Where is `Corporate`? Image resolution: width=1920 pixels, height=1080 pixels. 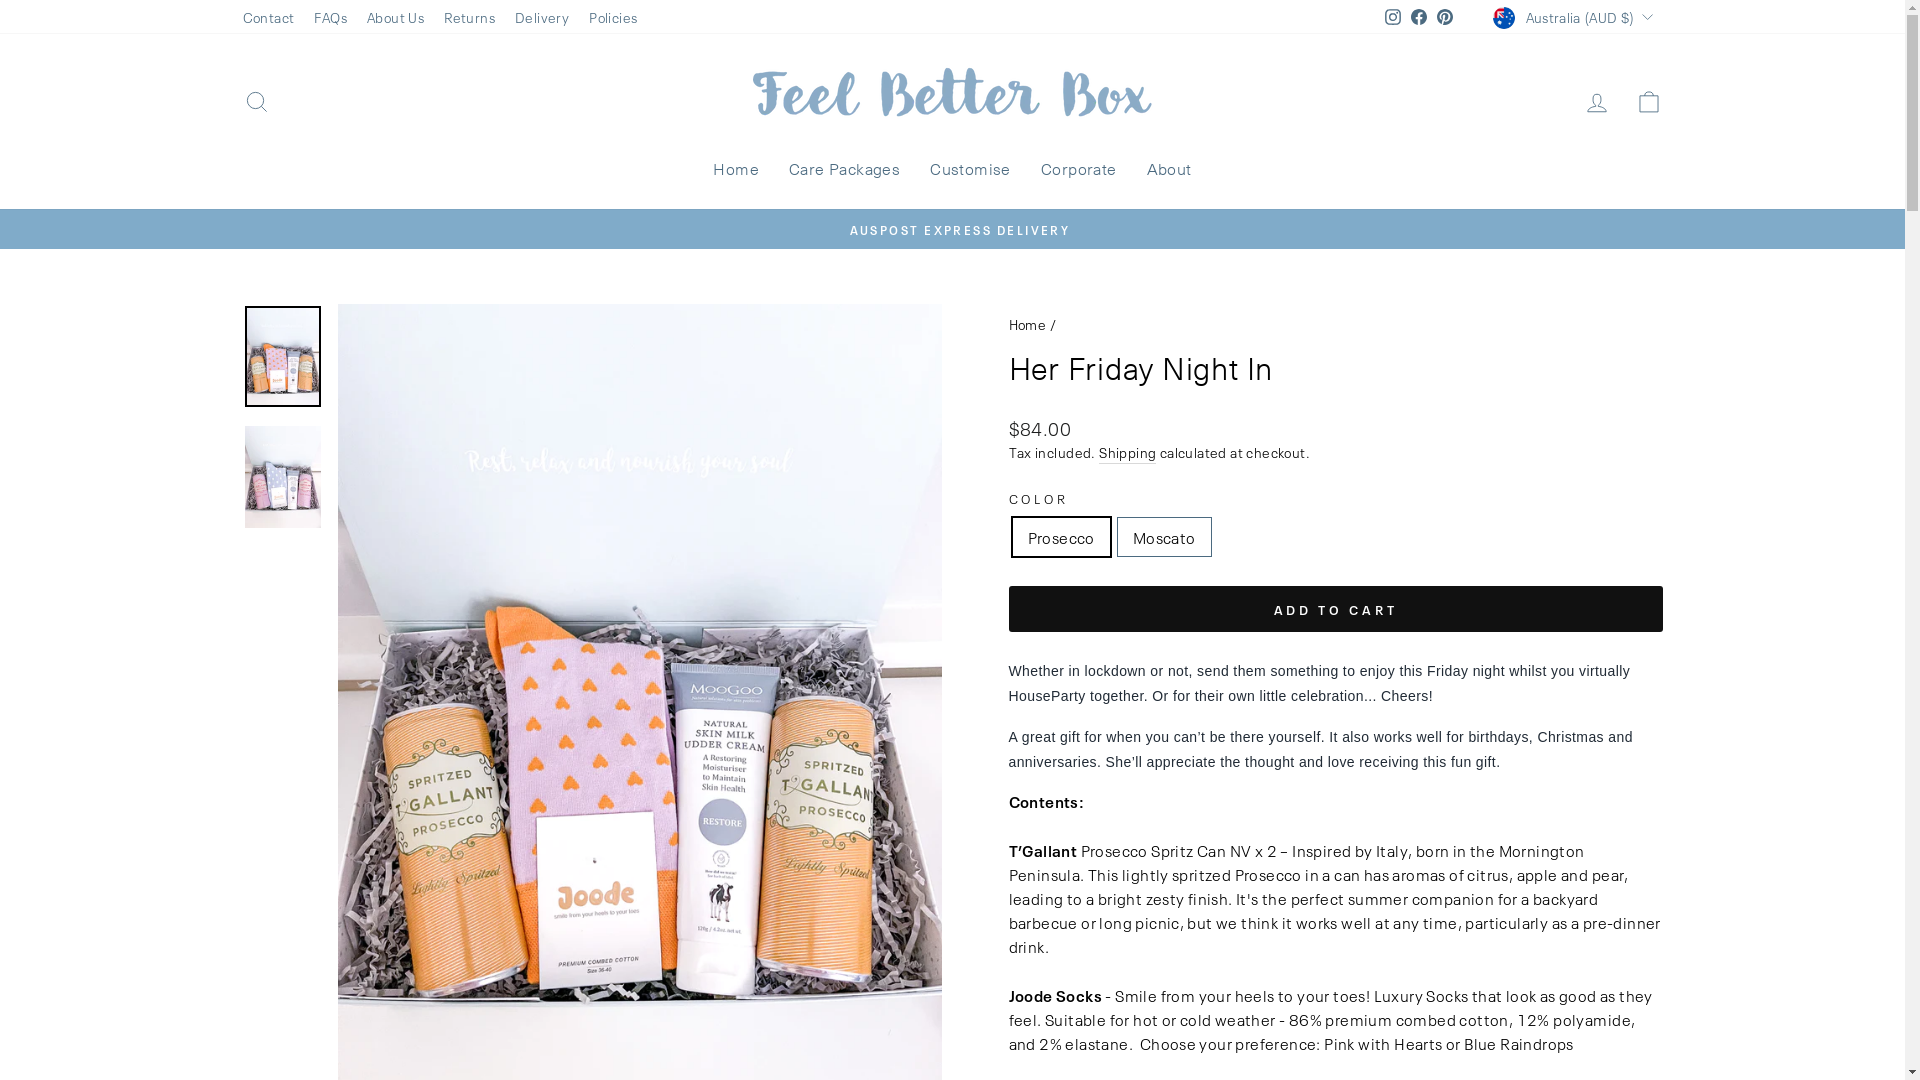 Corporate is located at coordinates (1079, 170).